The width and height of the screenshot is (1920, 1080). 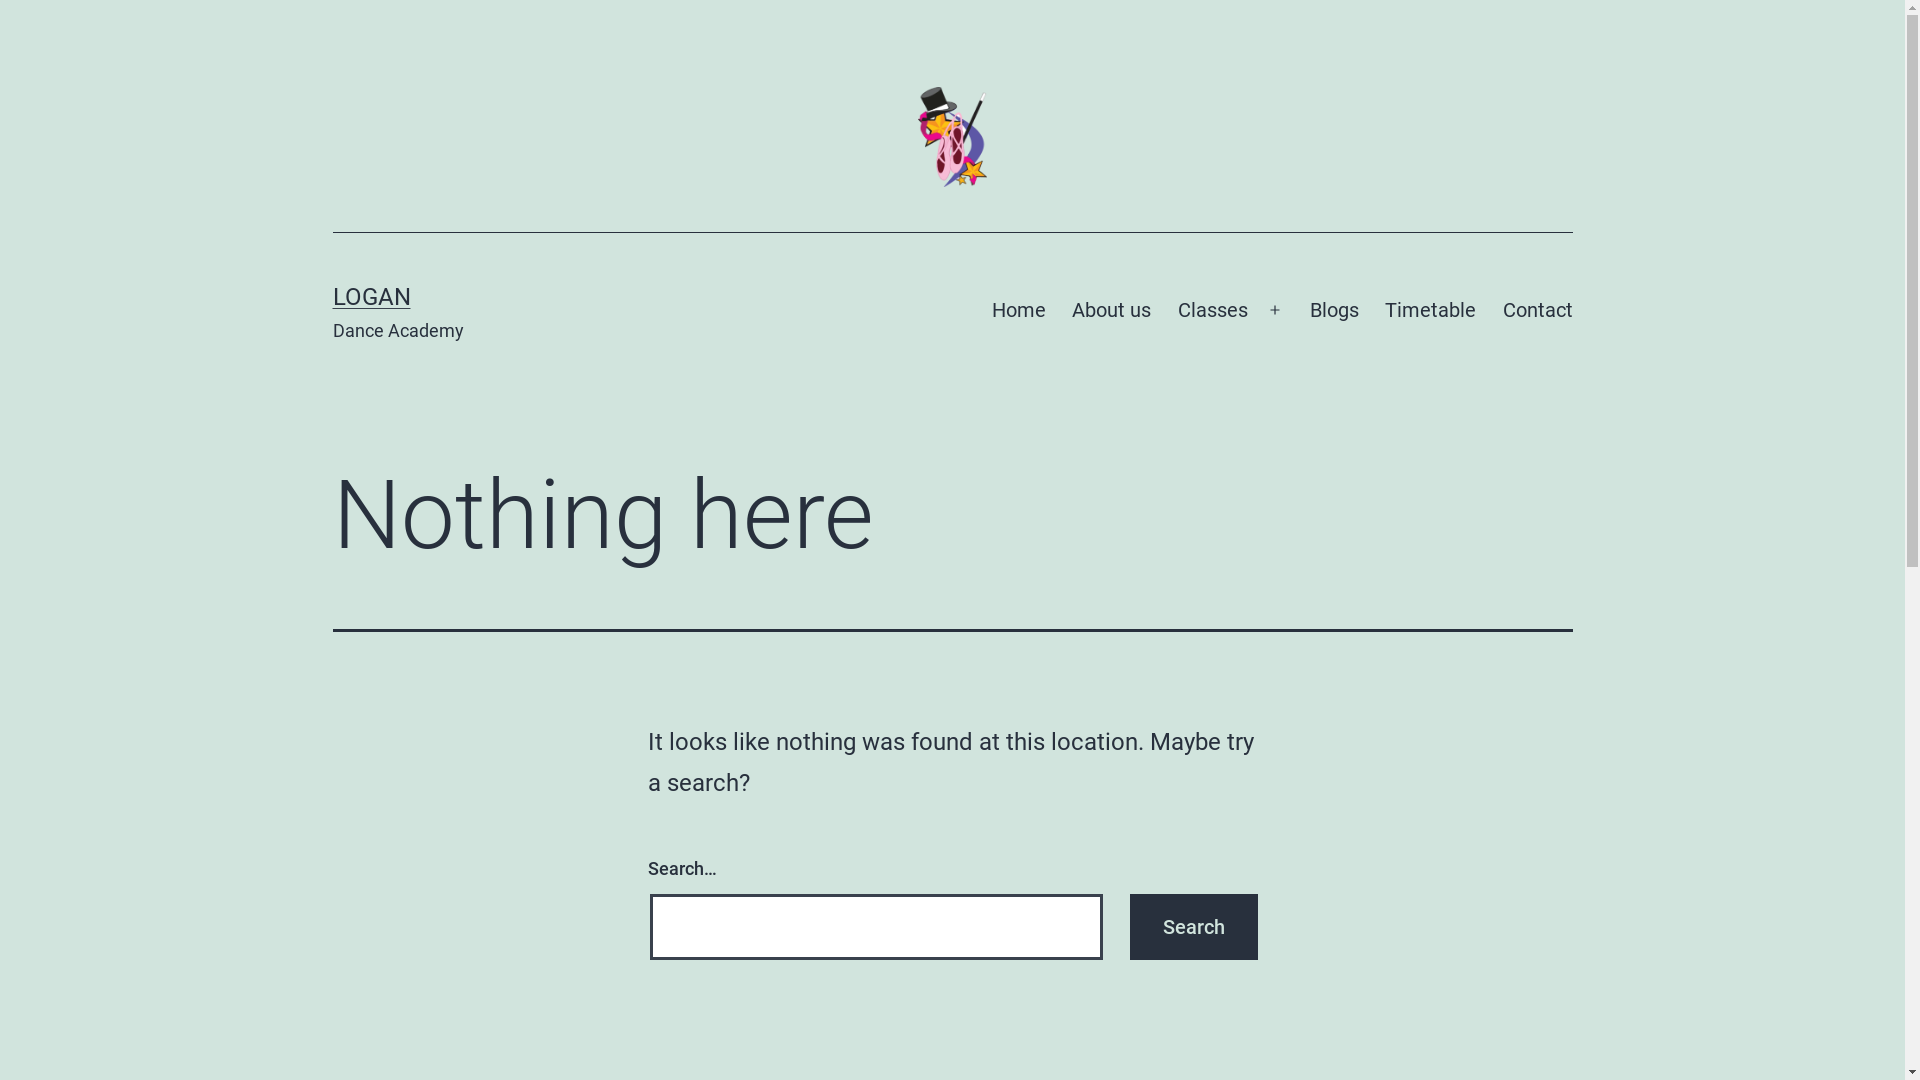 What do you see at coordinates (1212, 310) in the screenshot?
I see `Classes` at bounding box center [1212, 310].